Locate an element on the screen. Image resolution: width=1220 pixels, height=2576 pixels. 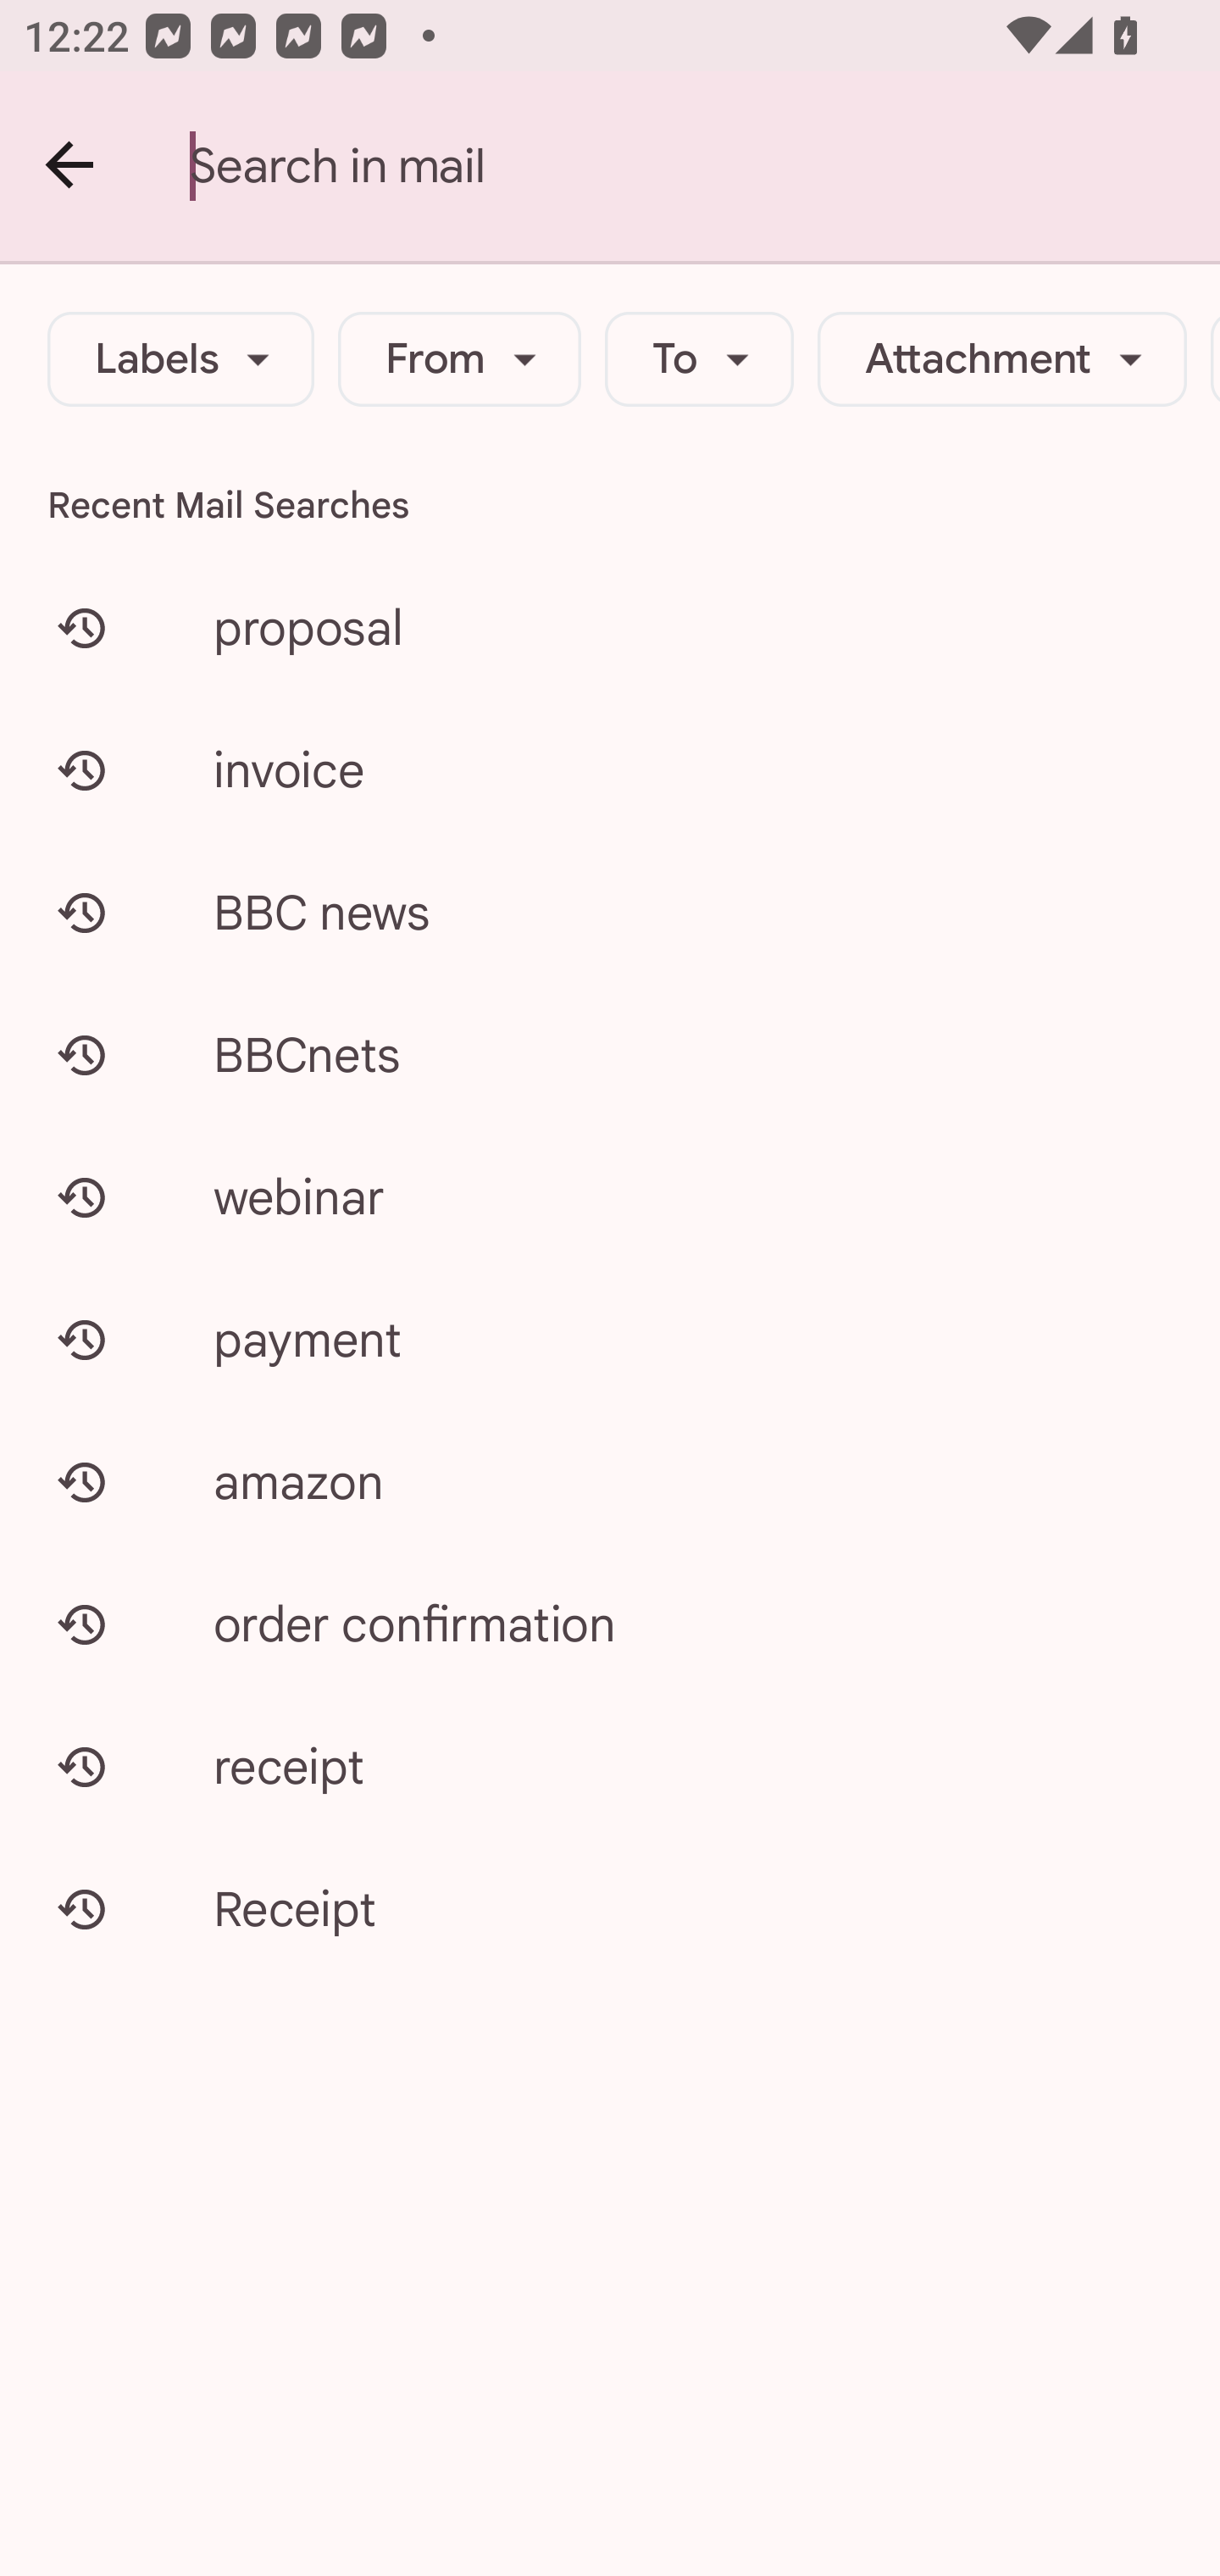
BBCnets Suggestion: BBCnets is located at coordinates (610, 1054).